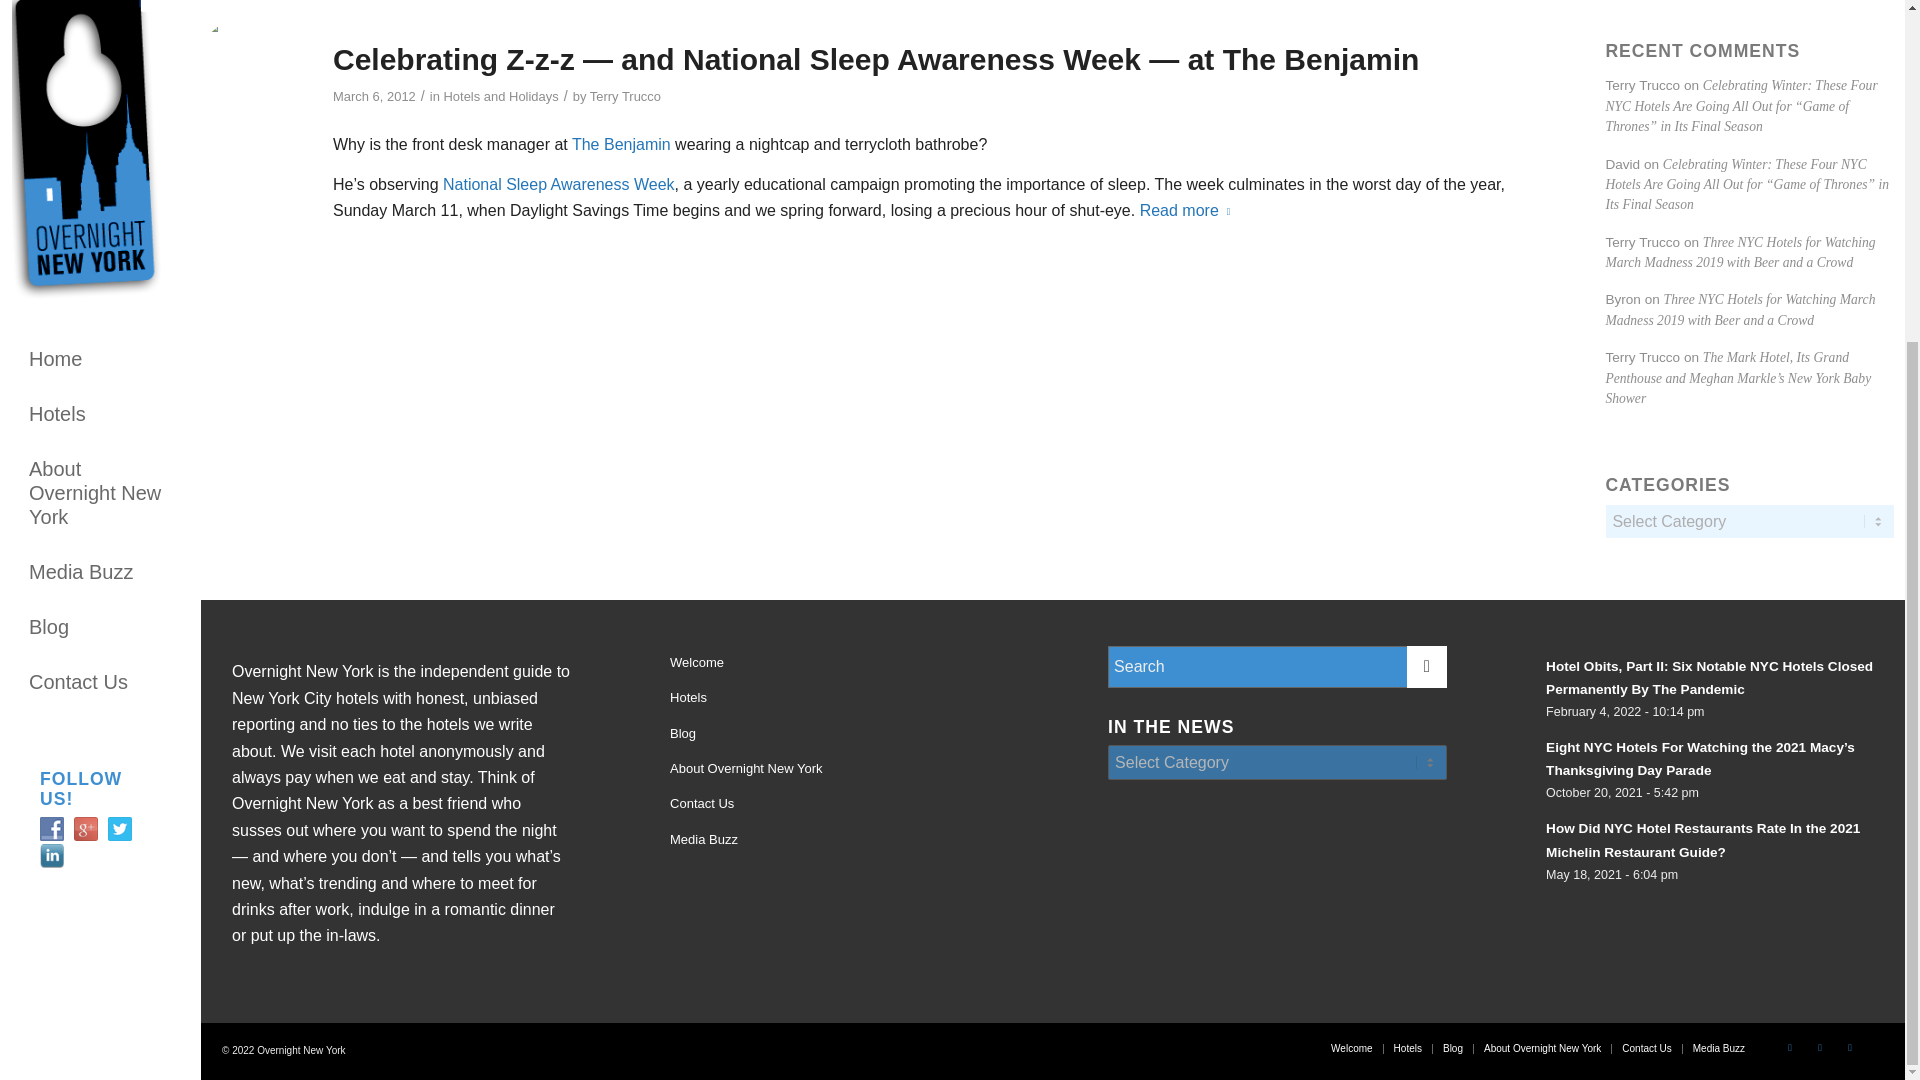 The height and width of the screenshot is (1080, 1920). I want to click on Contact Us, so click(100, 193).